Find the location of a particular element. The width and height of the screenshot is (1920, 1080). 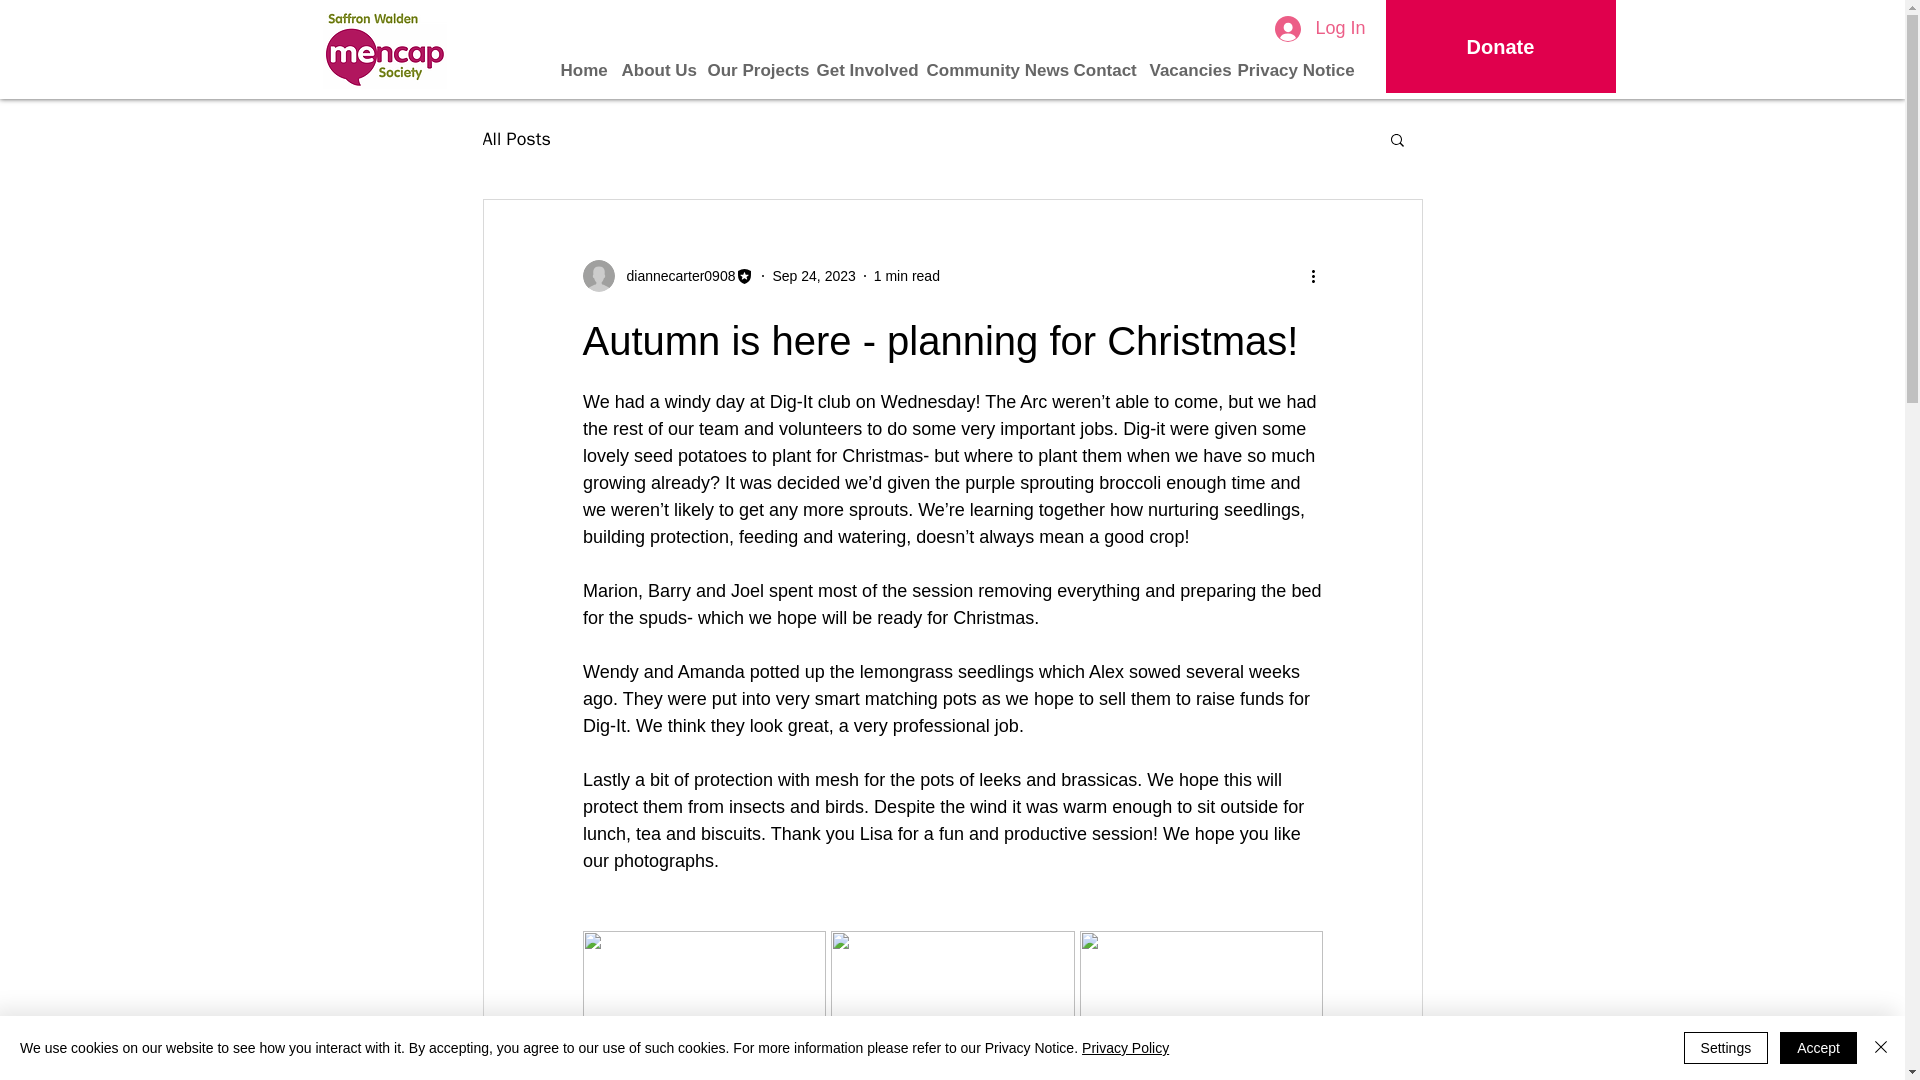

Contact is located at coordinates (1104, 61).